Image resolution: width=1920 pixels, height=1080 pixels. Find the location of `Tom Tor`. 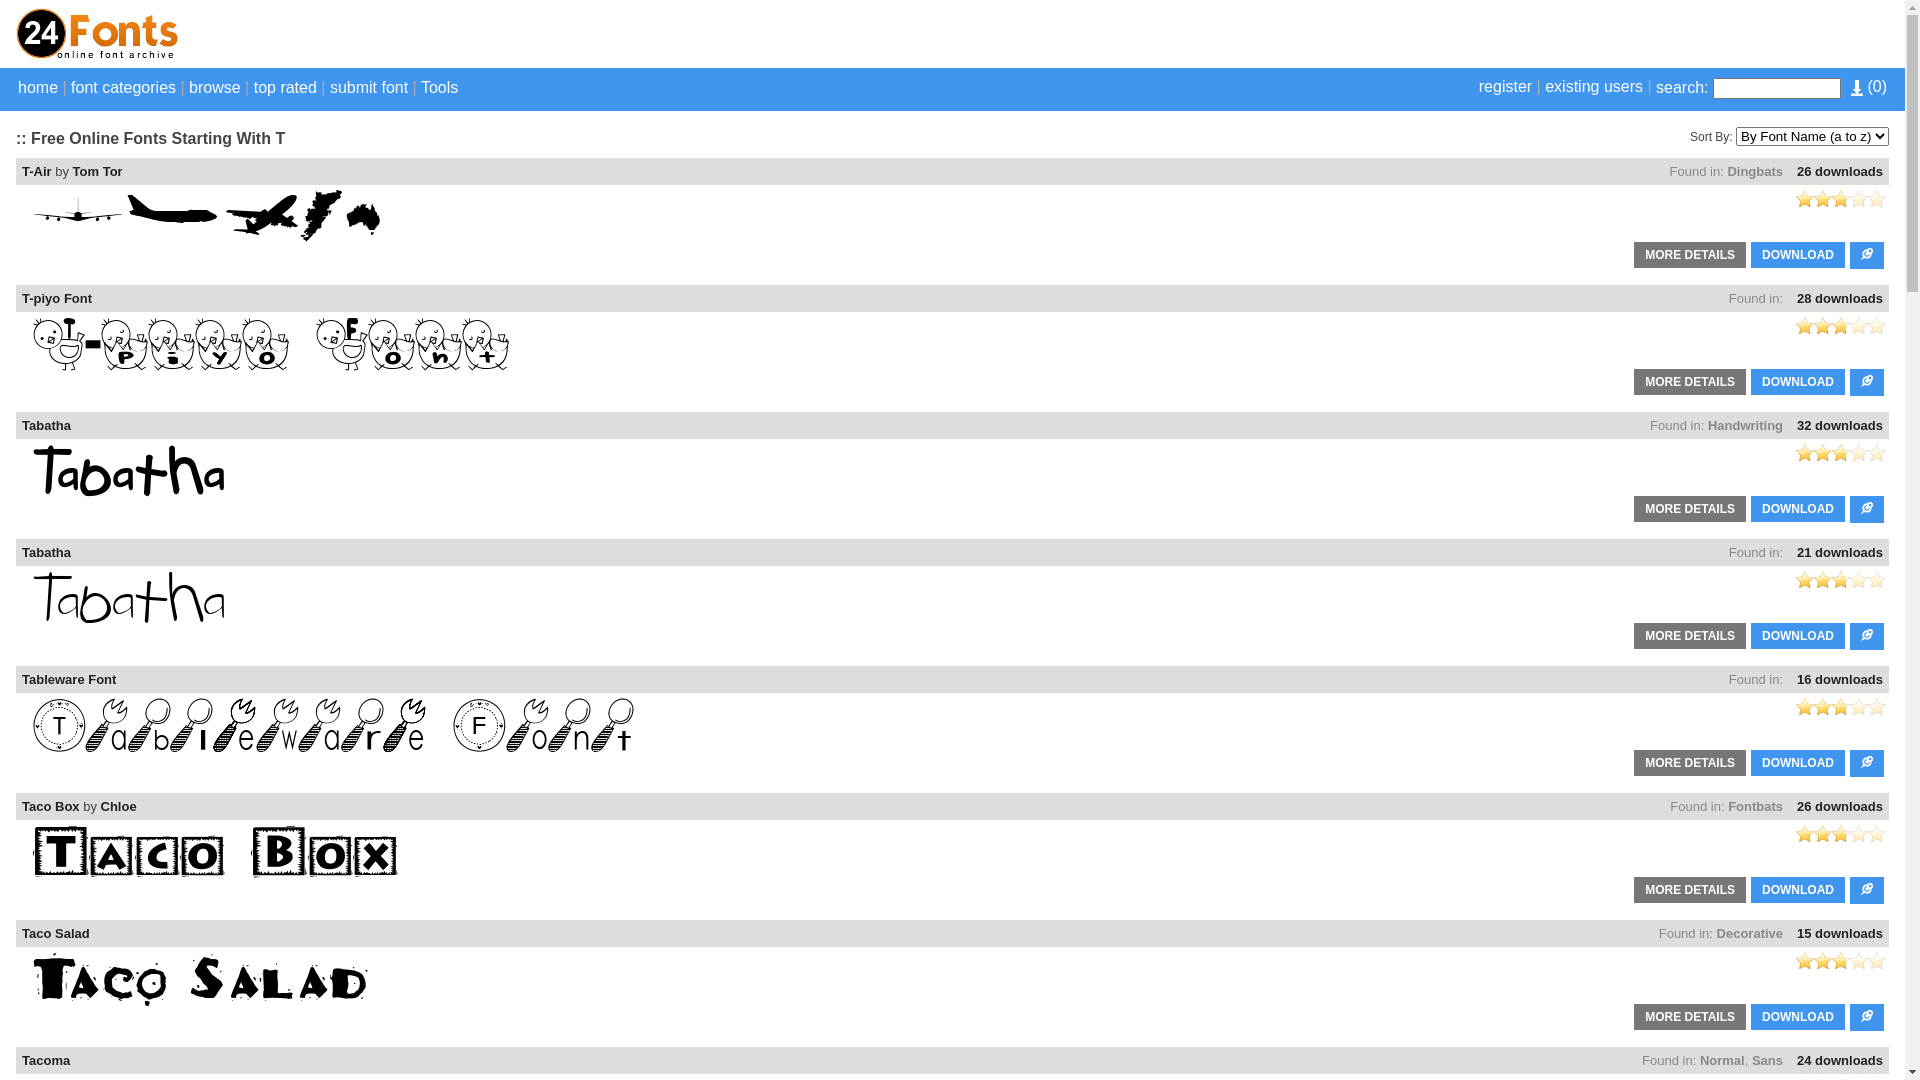

Tom Tor is located at coordinates (98, 172).